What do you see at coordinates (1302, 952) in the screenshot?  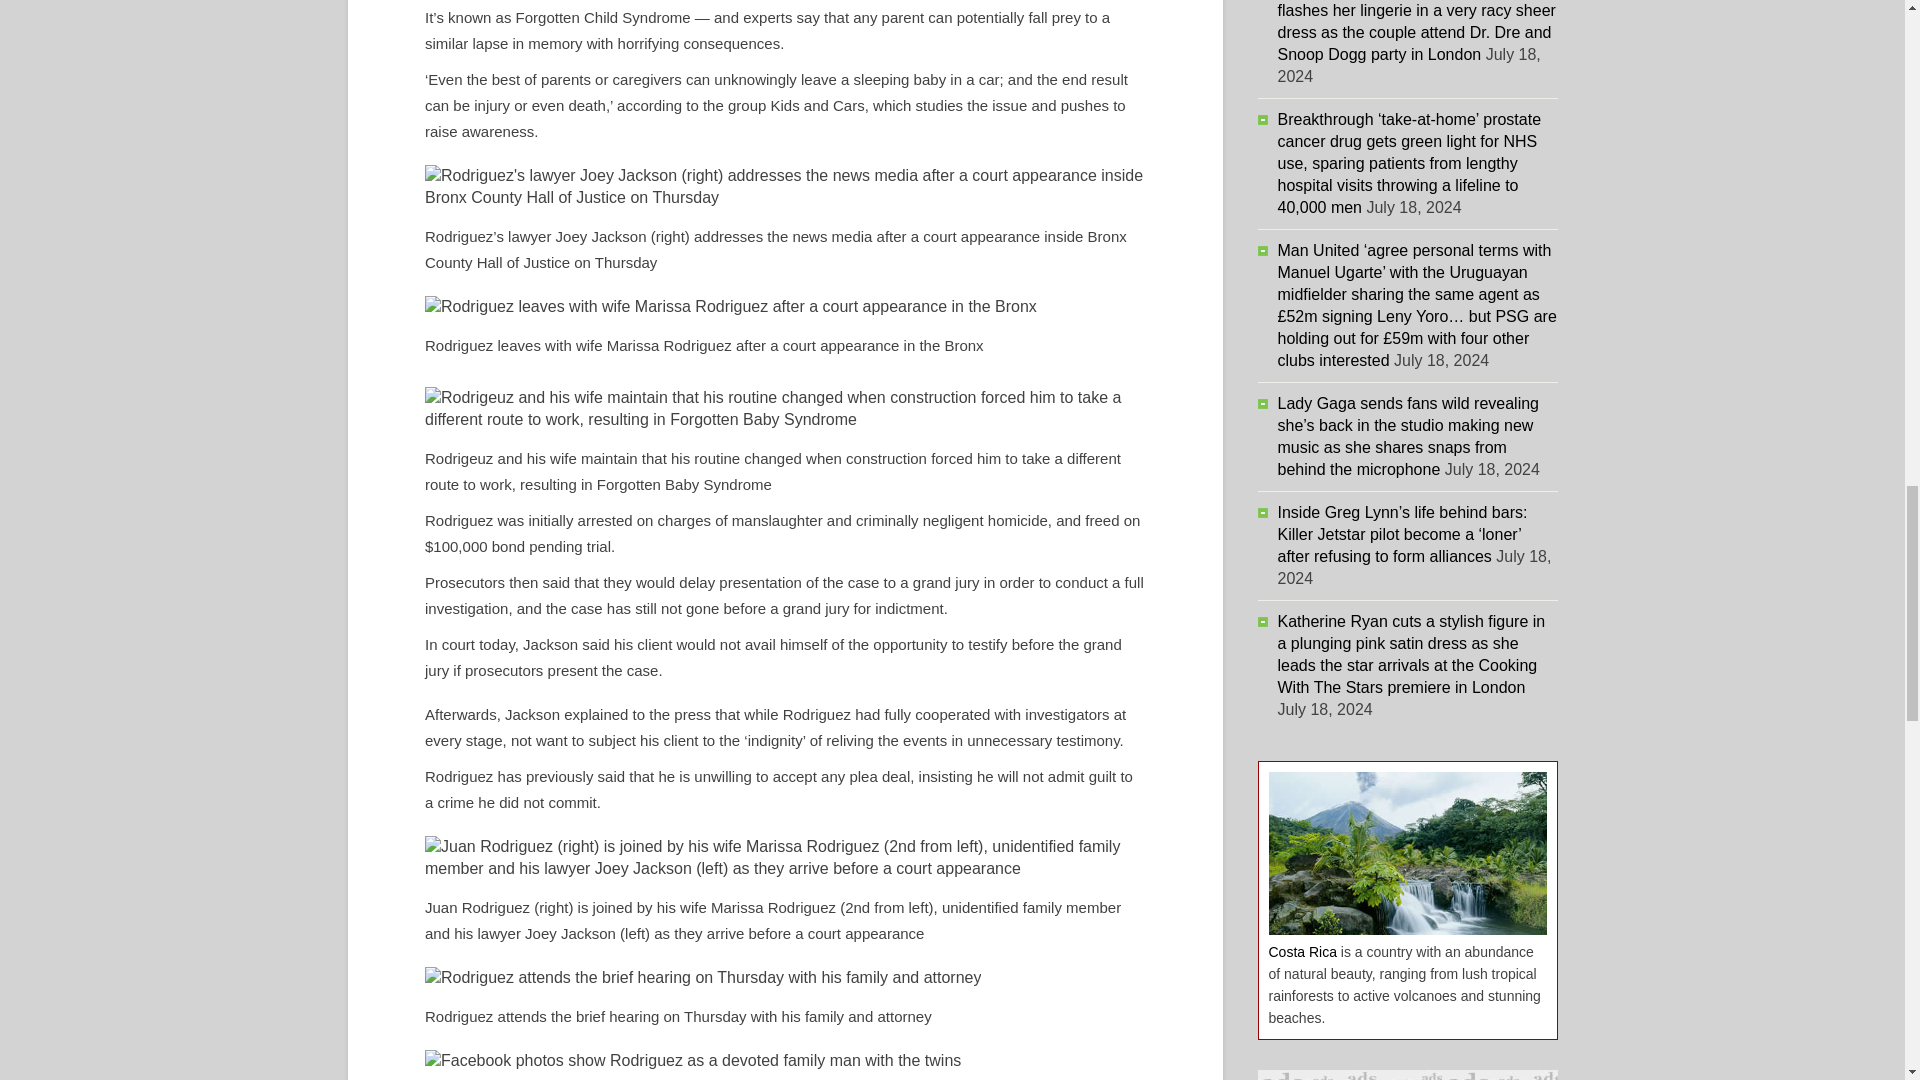 I see `Costa Rica` at bounding box center [1302, 952].